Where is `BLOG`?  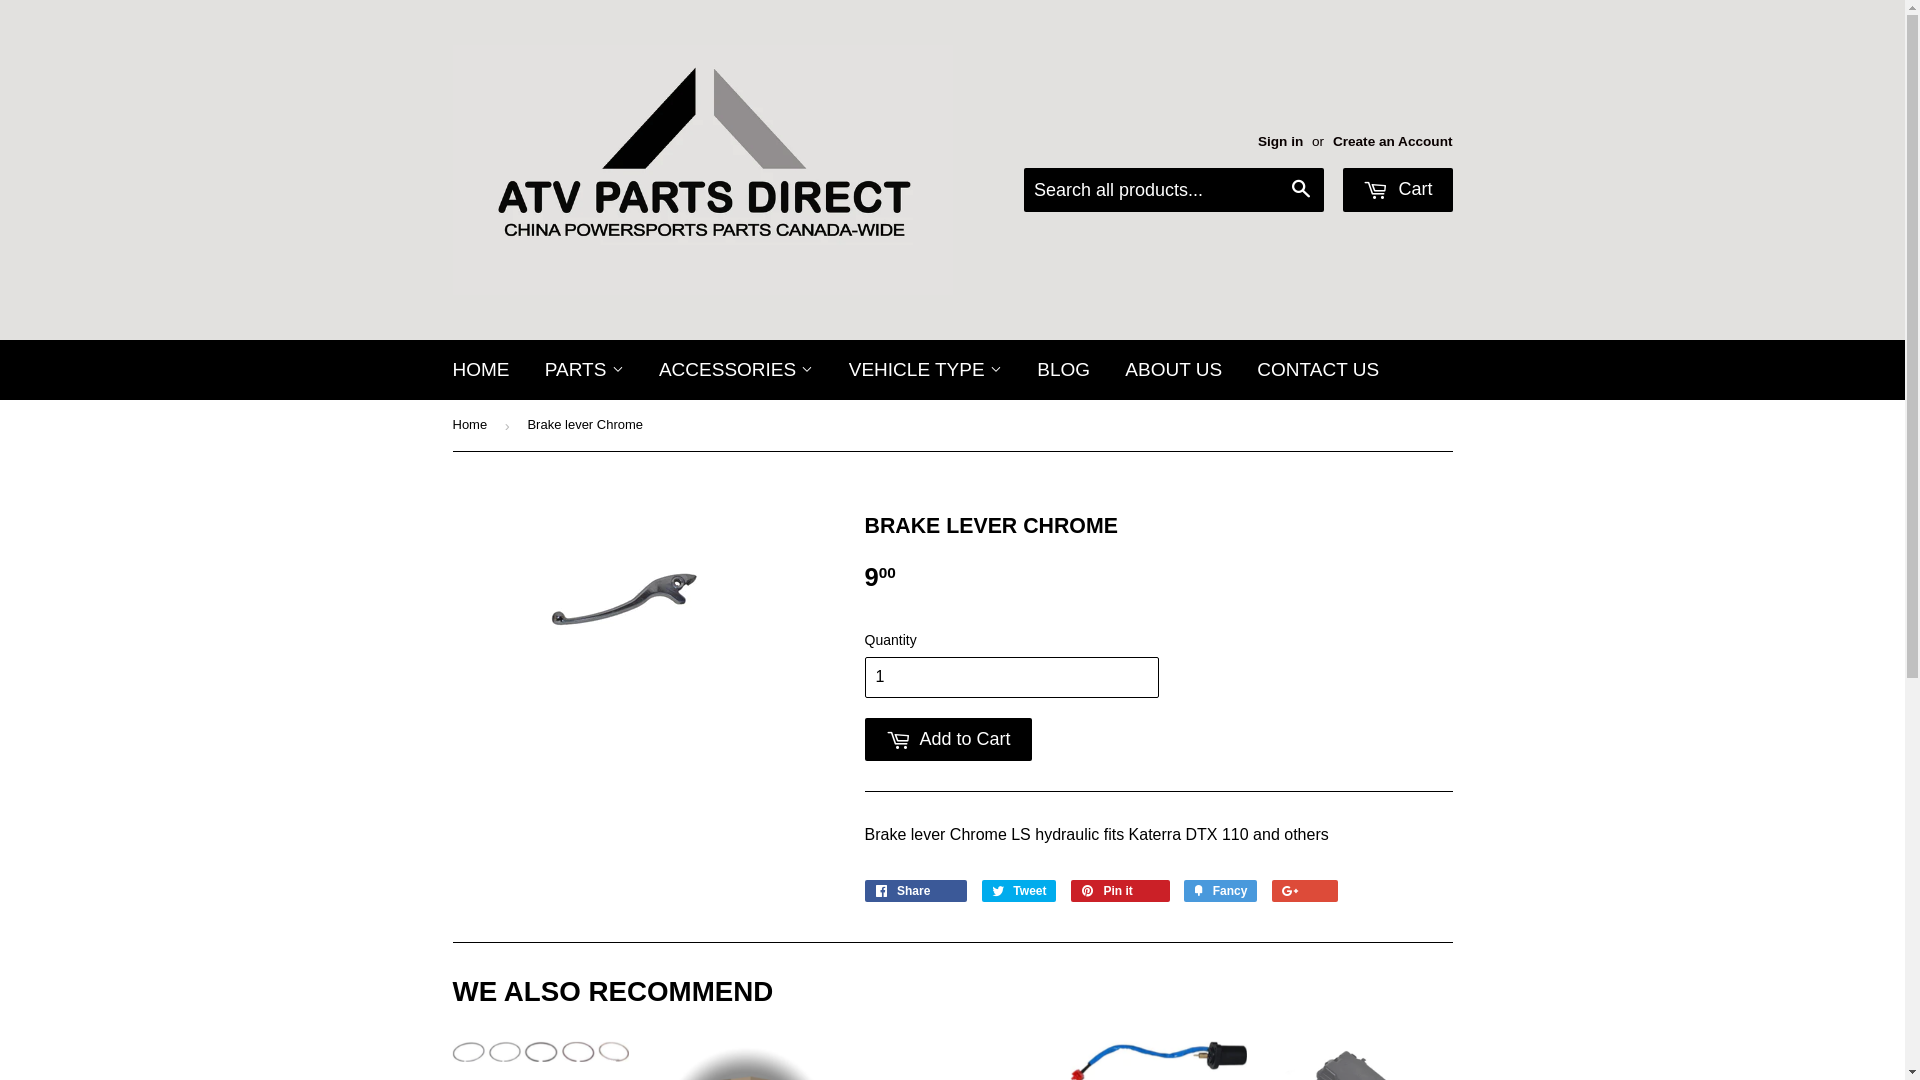 BLOG is located at coordinates (1064, 370).